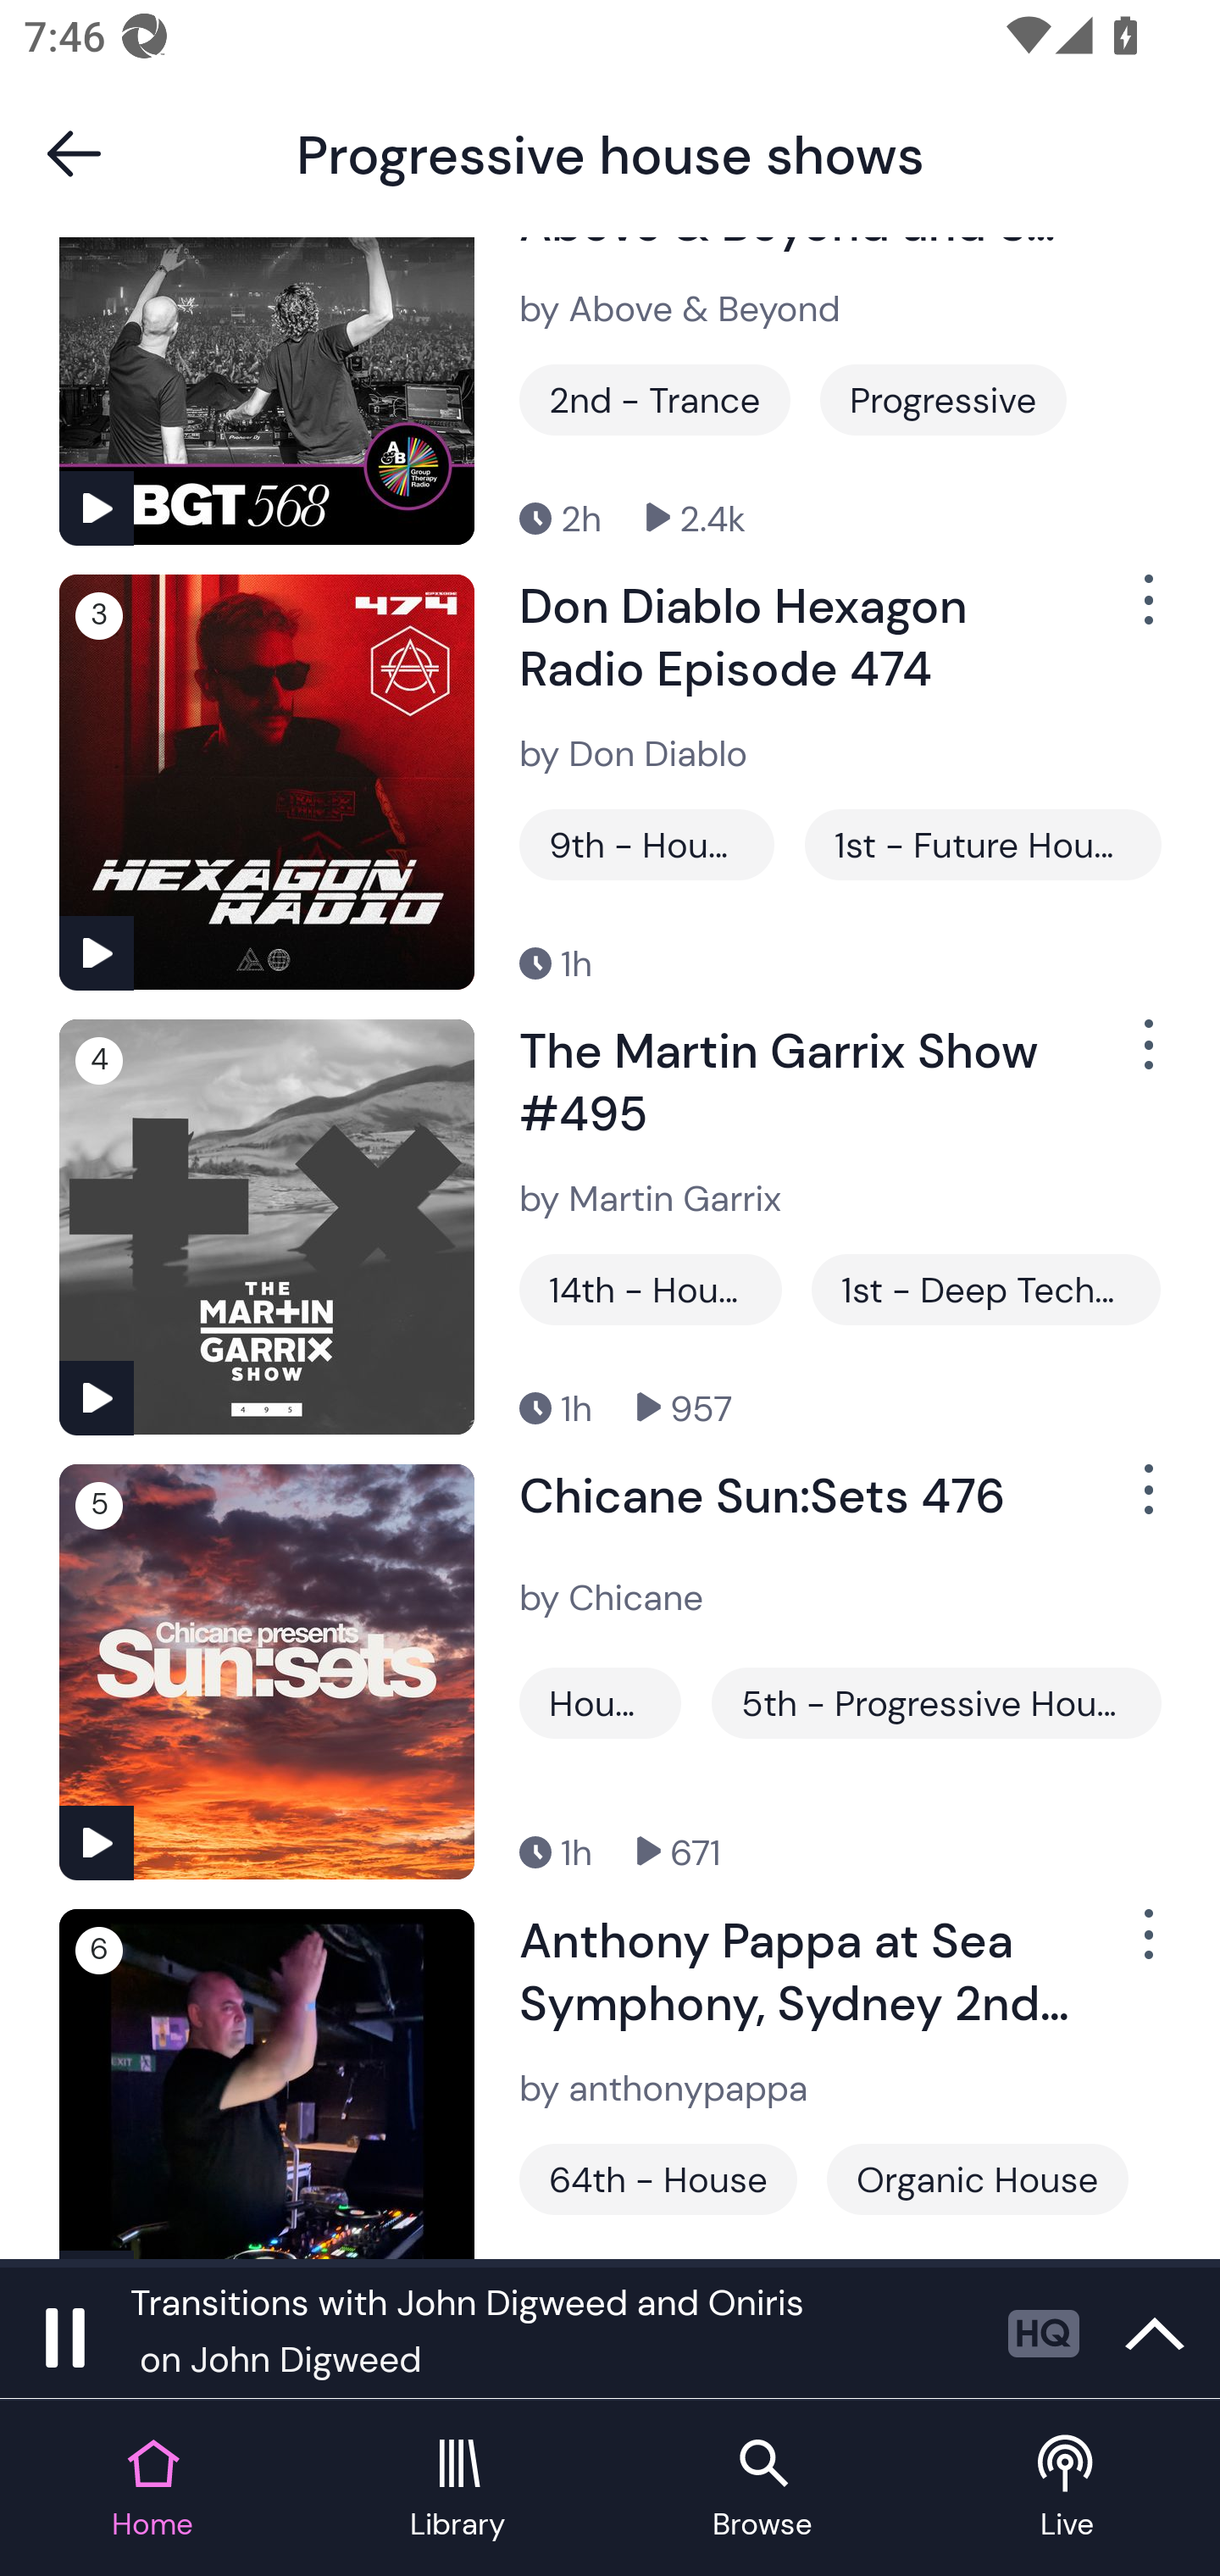 The width and height of the screenshot is (1220, 2576). Describe the element at coordinates (1145, 1058) in the screenshot. I see `Show Options Menu Button` at that location.